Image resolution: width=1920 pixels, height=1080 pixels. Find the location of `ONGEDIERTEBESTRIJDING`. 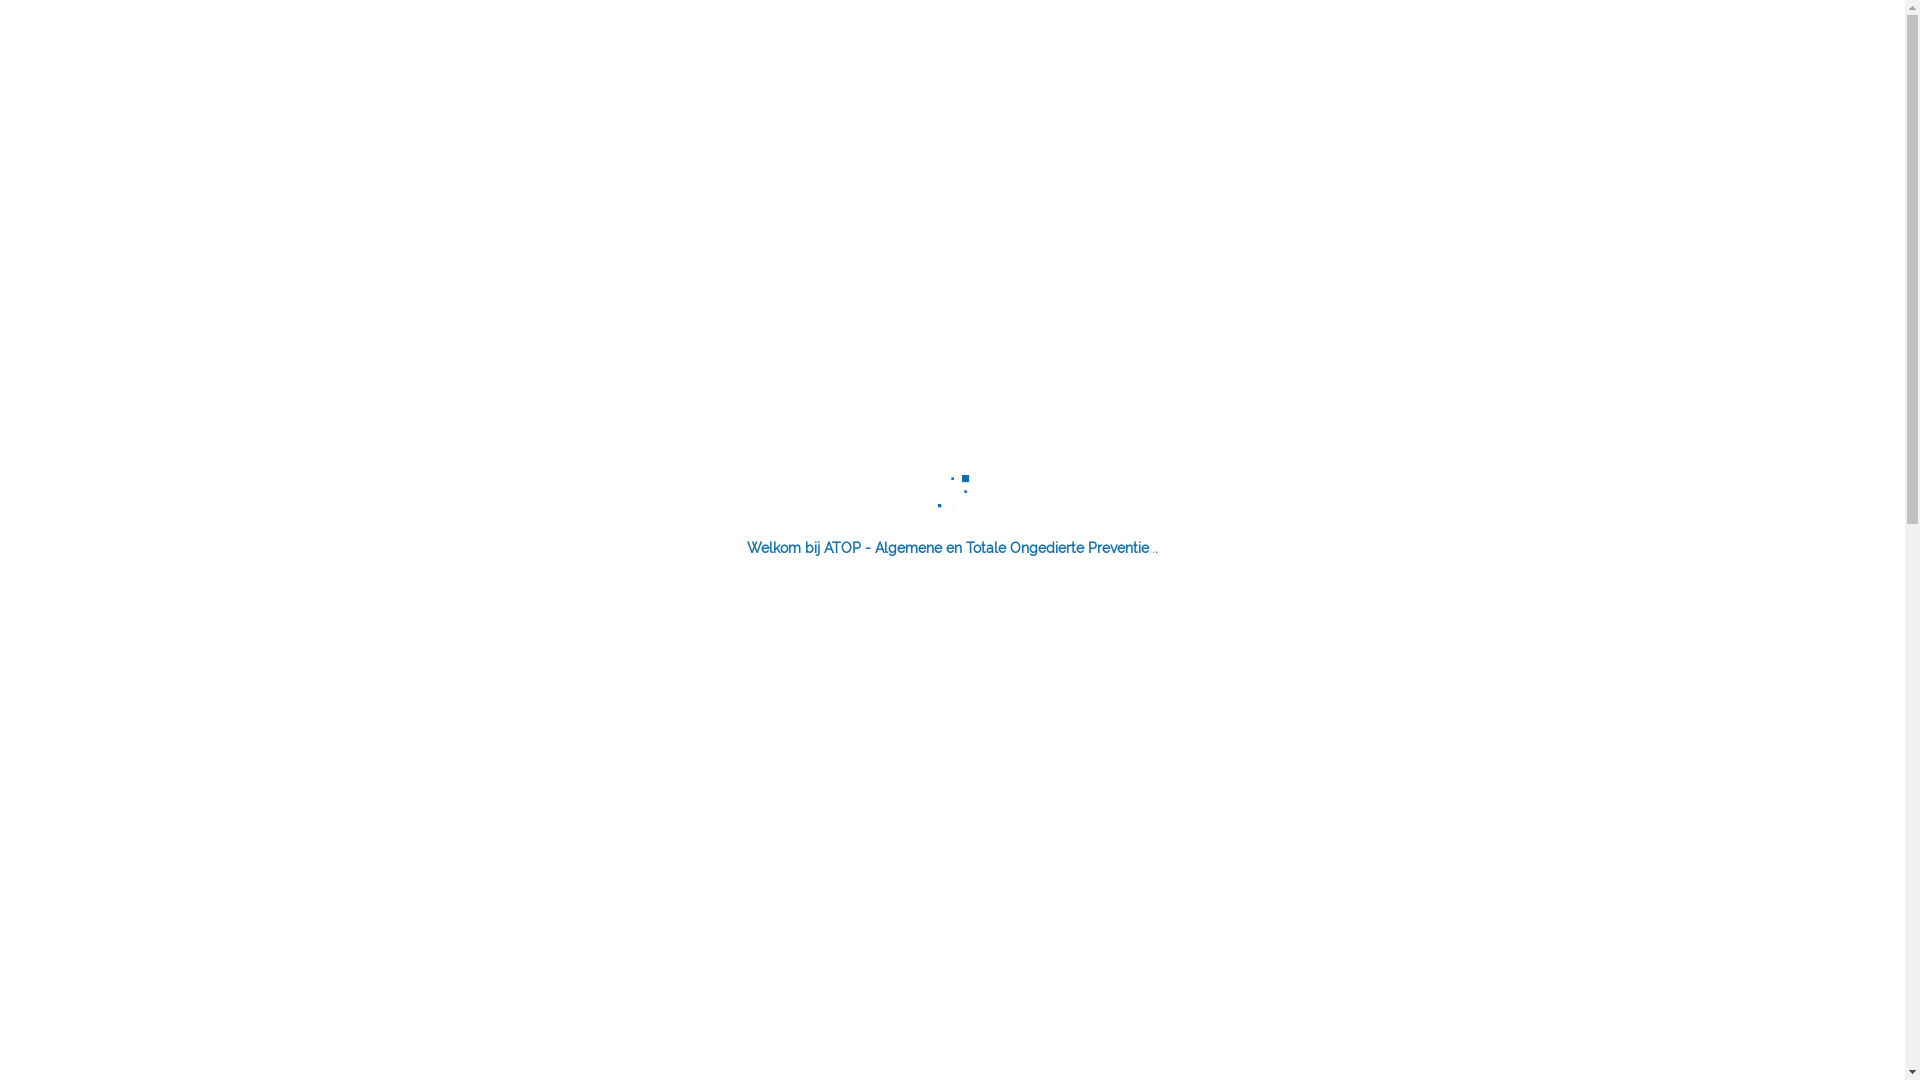

ONGEDIERTEBESTRIJDING is located at coordinates (1248, 57).